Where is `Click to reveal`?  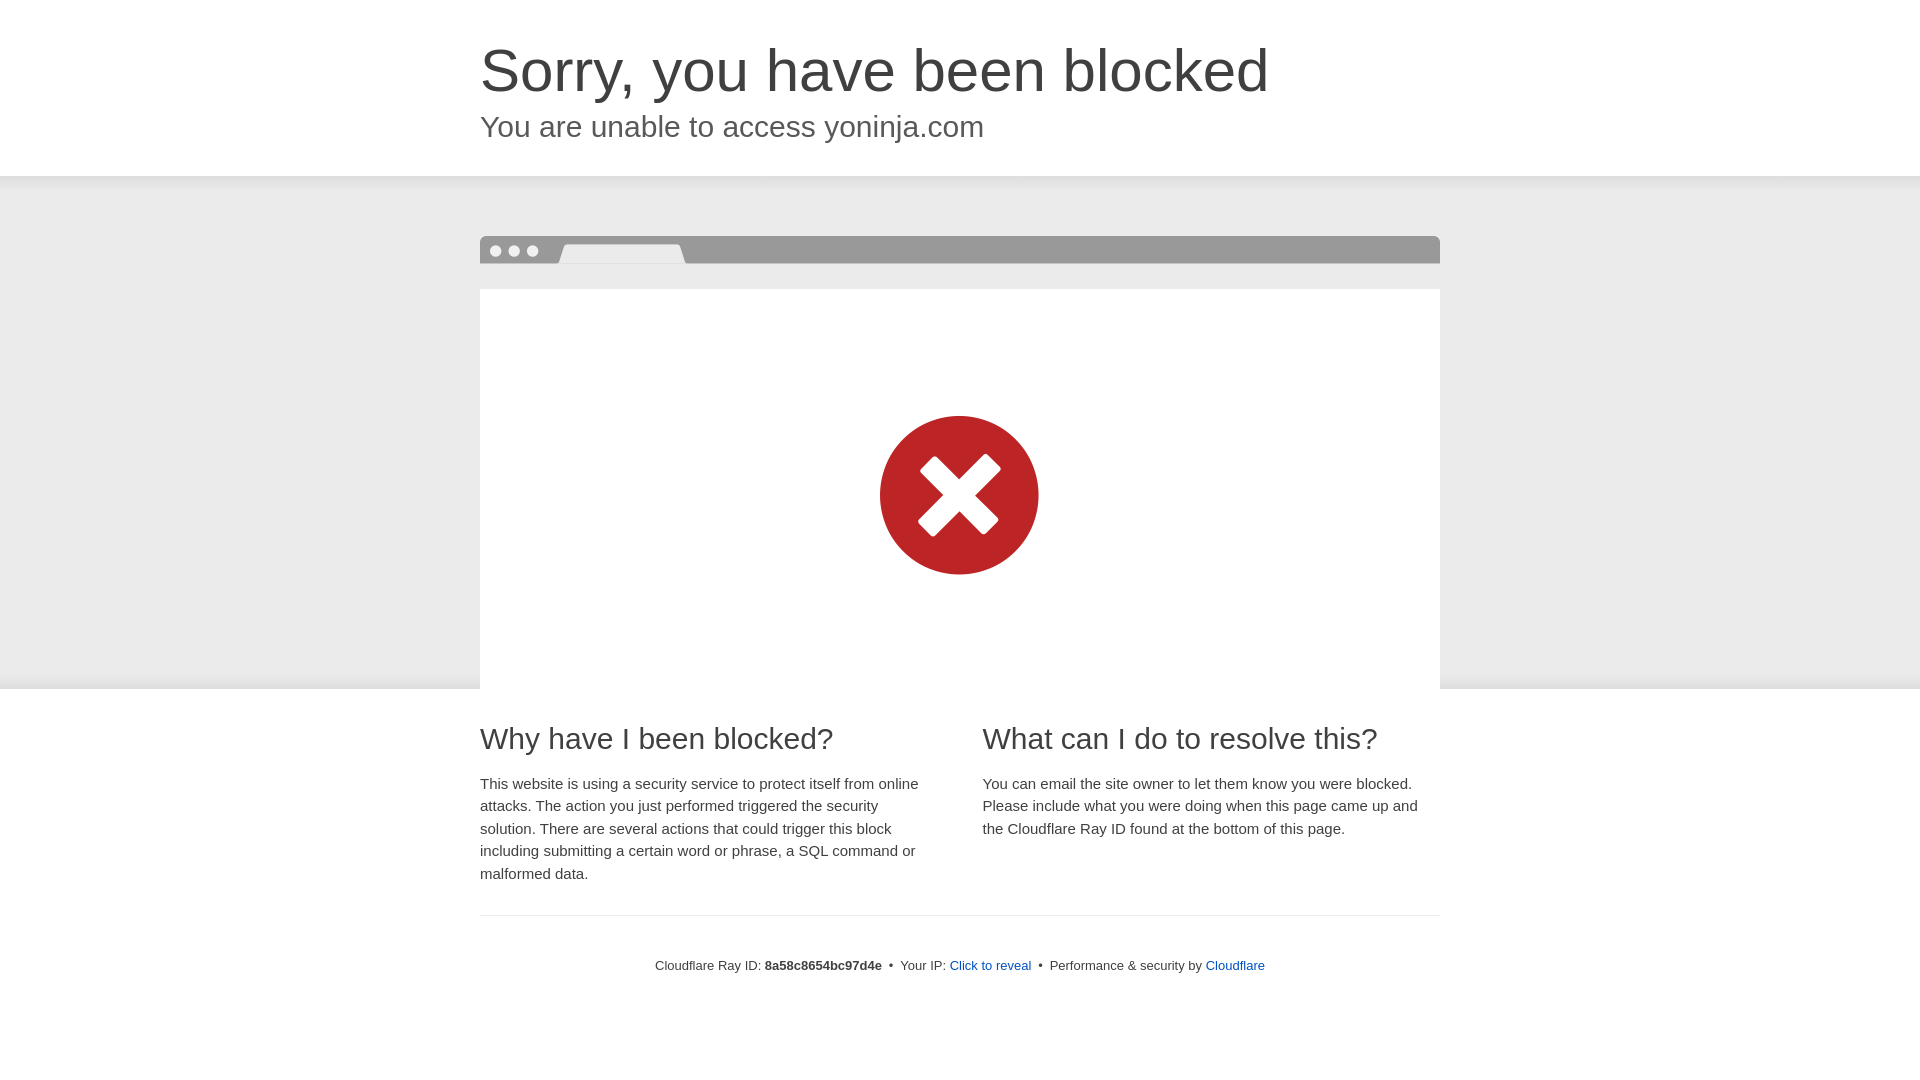 Click to reveal is located at coordinates (991, 966).